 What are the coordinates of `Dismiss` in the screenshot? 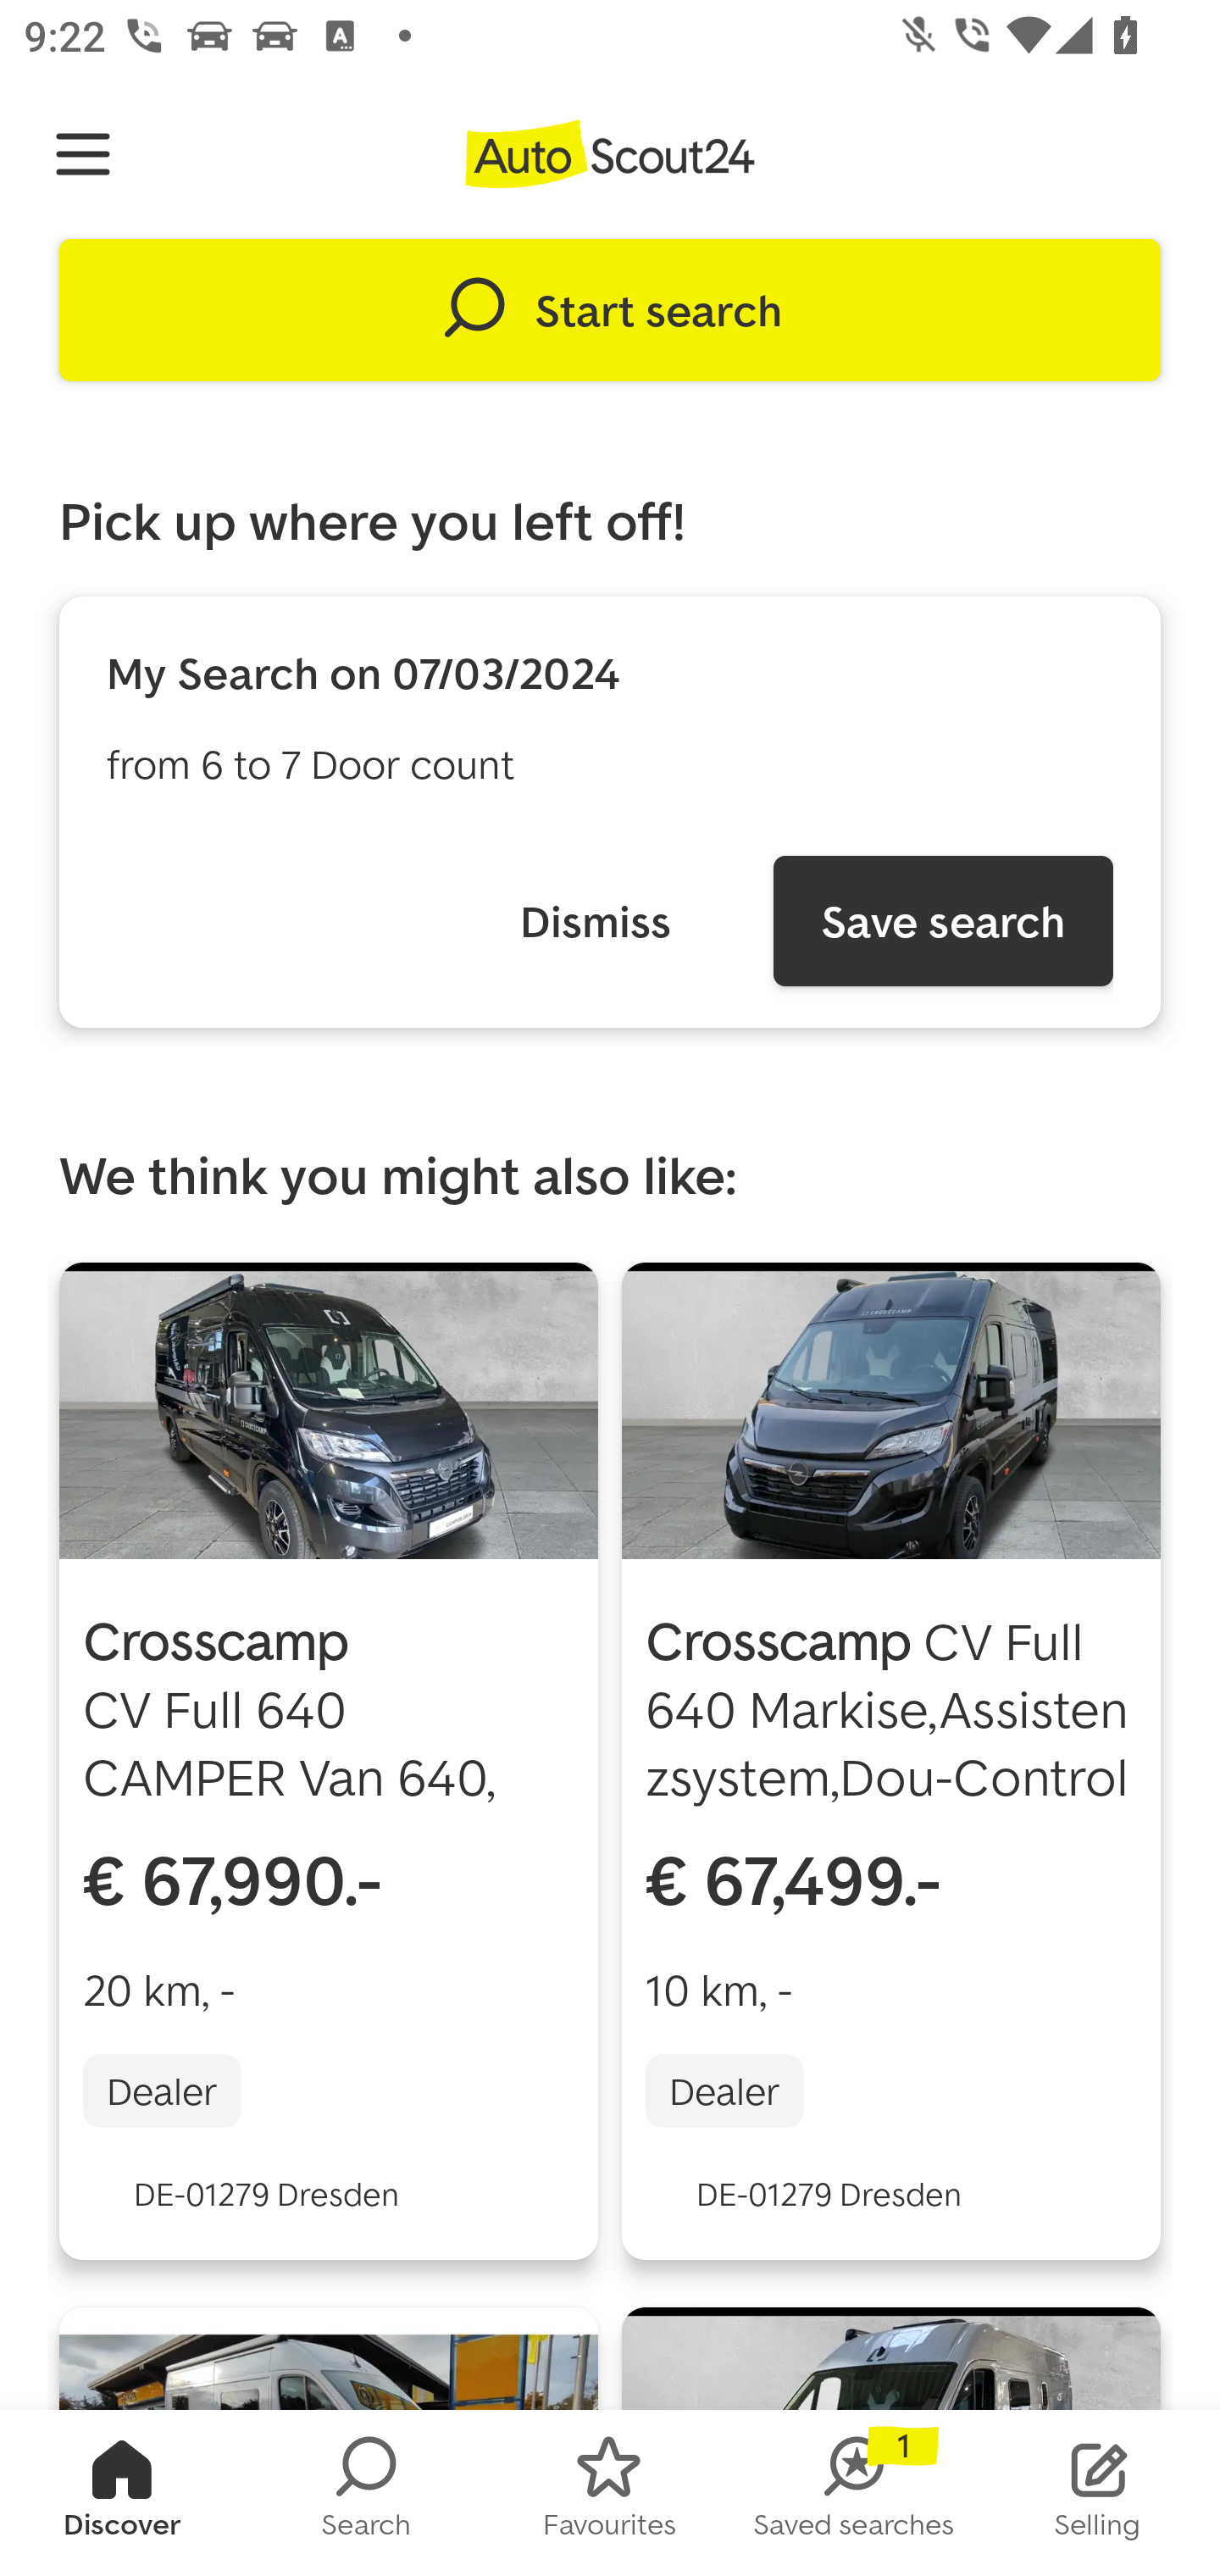 It's located at (595, 920).